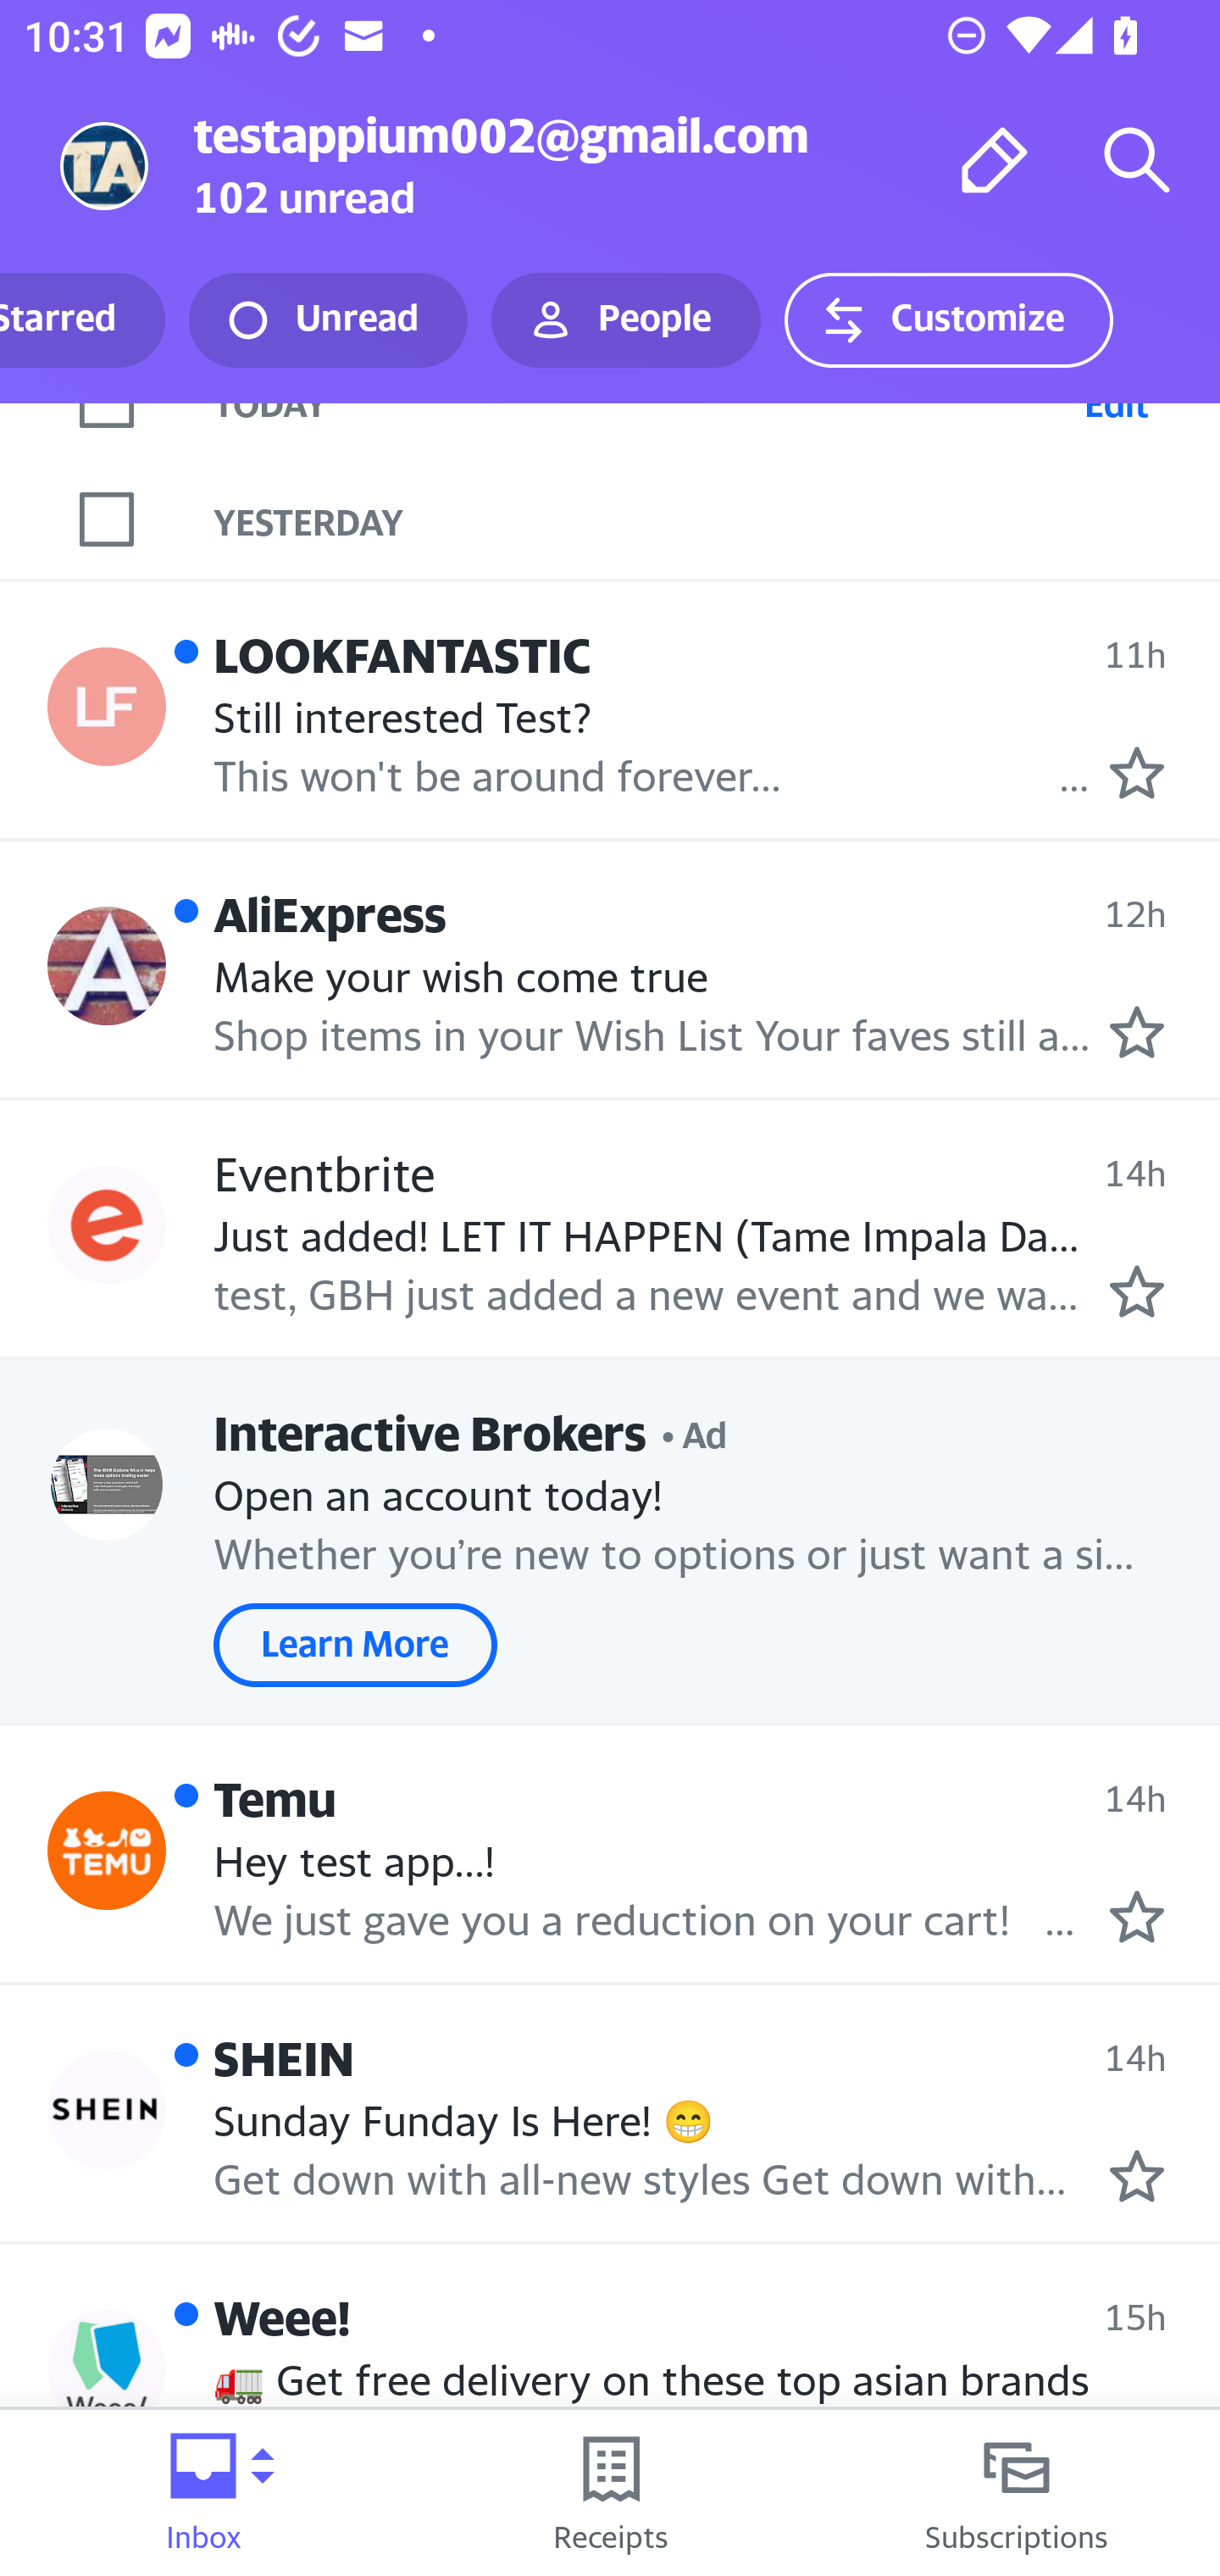 Image resolution: width=1220 pixels, height=2576 pixels. What do you see at coordinates (107, 1849) in the screenshot?
I see `Profile
Temu` at bounding box center [107, 1849].